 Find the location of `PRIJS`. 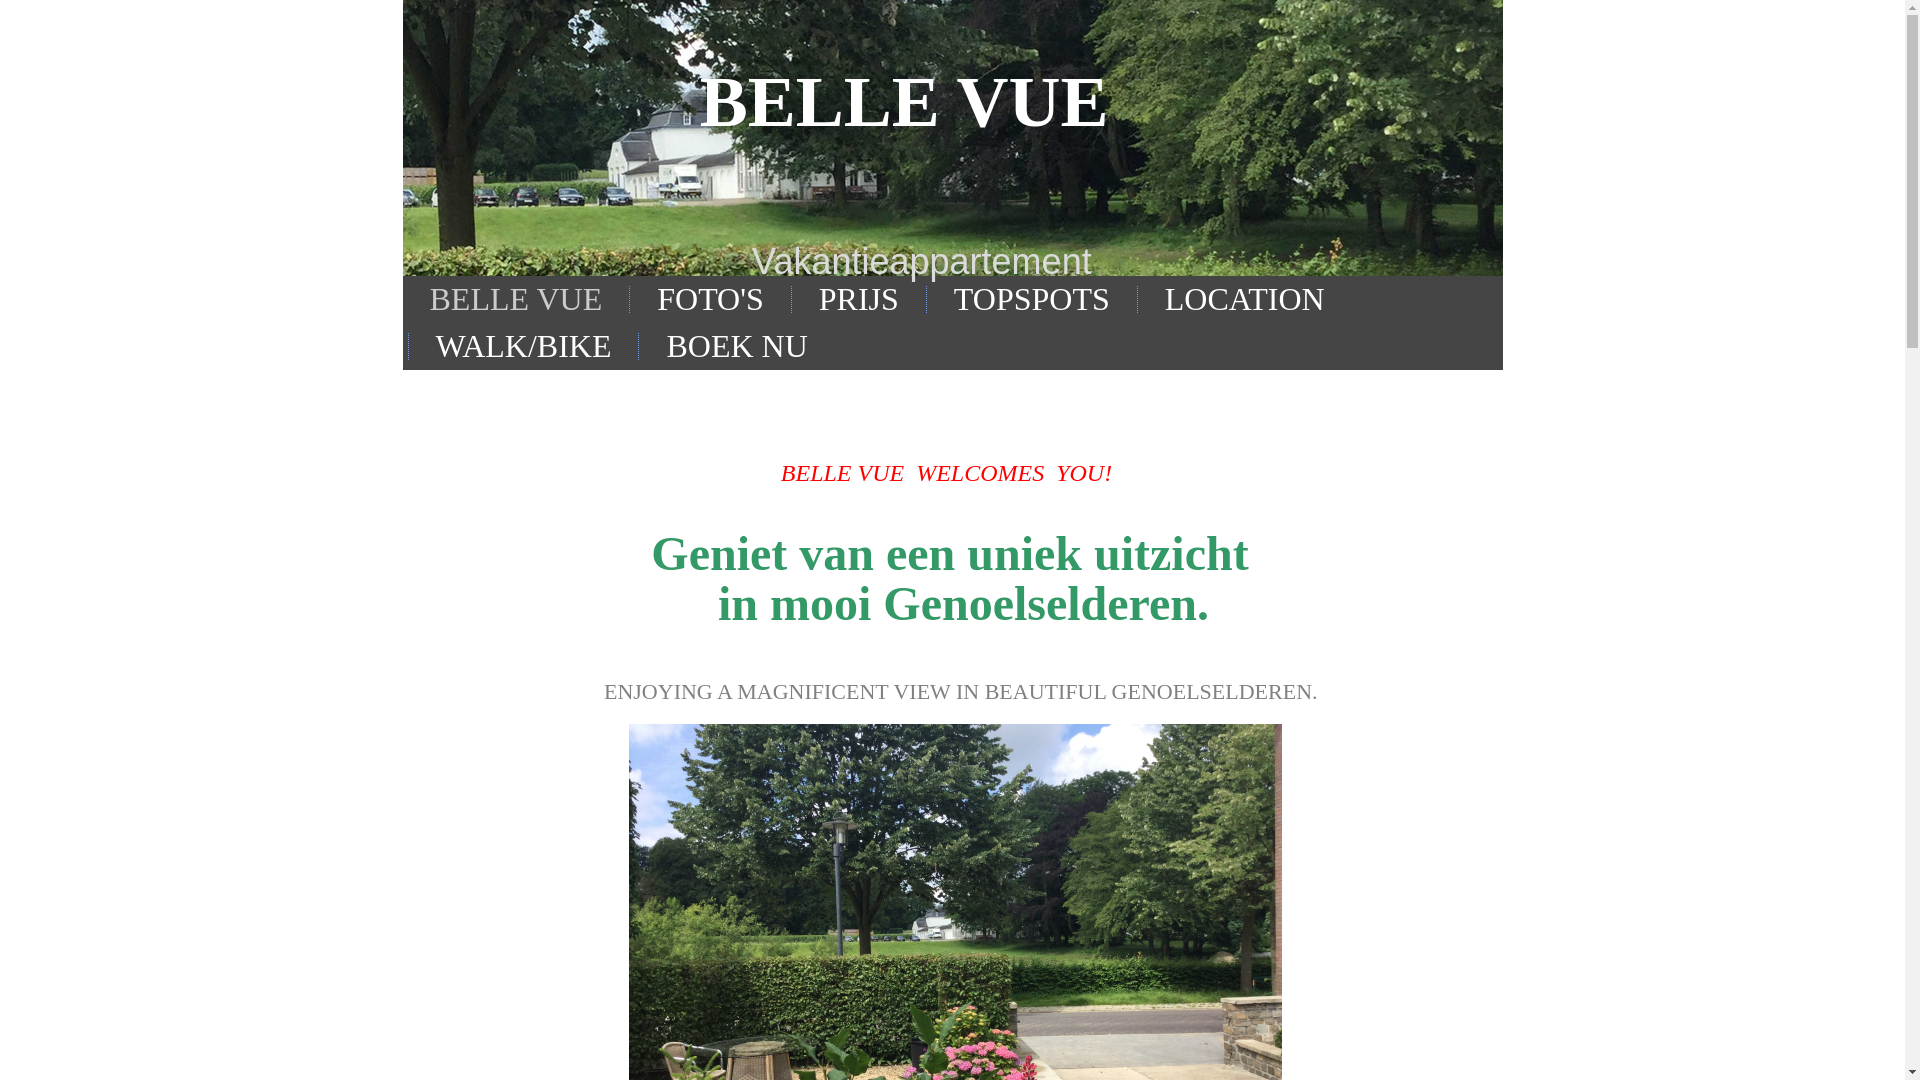

PRIJS is located at coordinates (859, 300).